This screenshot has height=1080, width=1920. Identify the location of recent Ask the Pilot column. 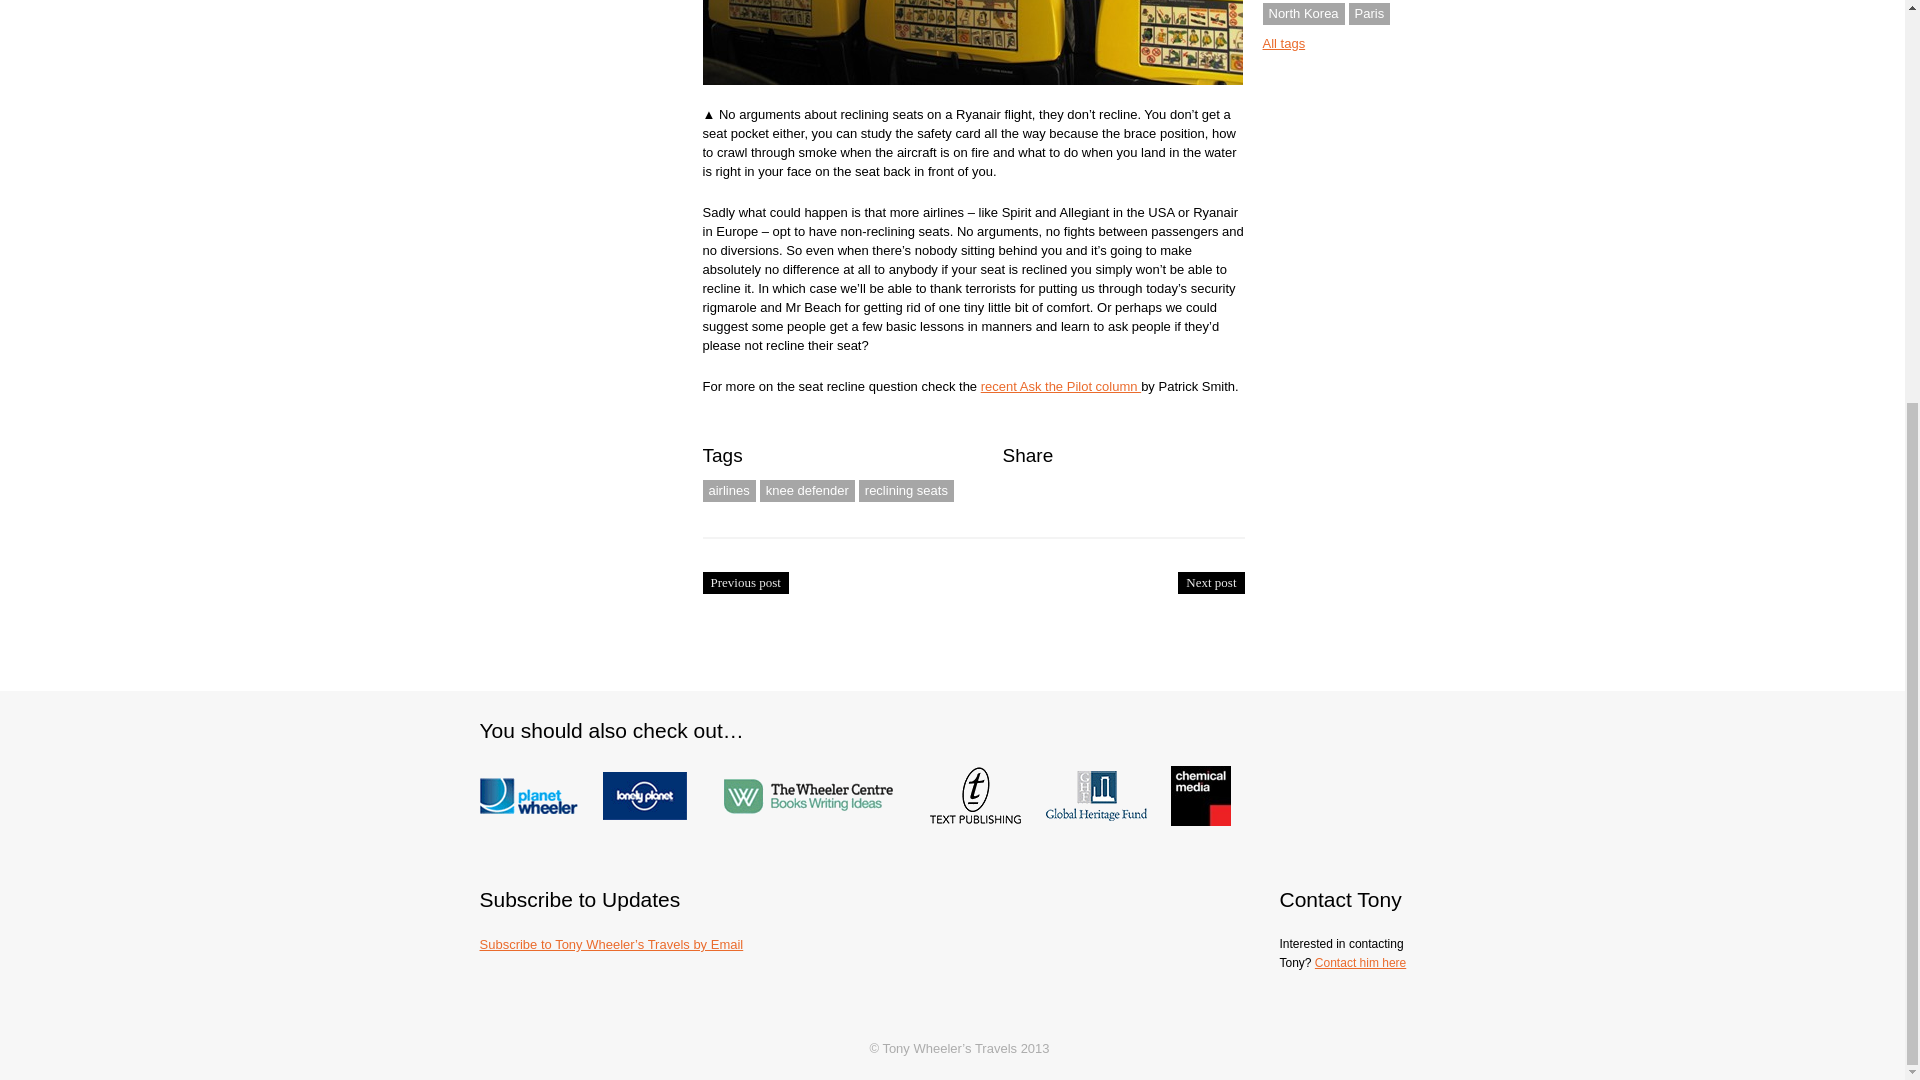
(1060, 386).